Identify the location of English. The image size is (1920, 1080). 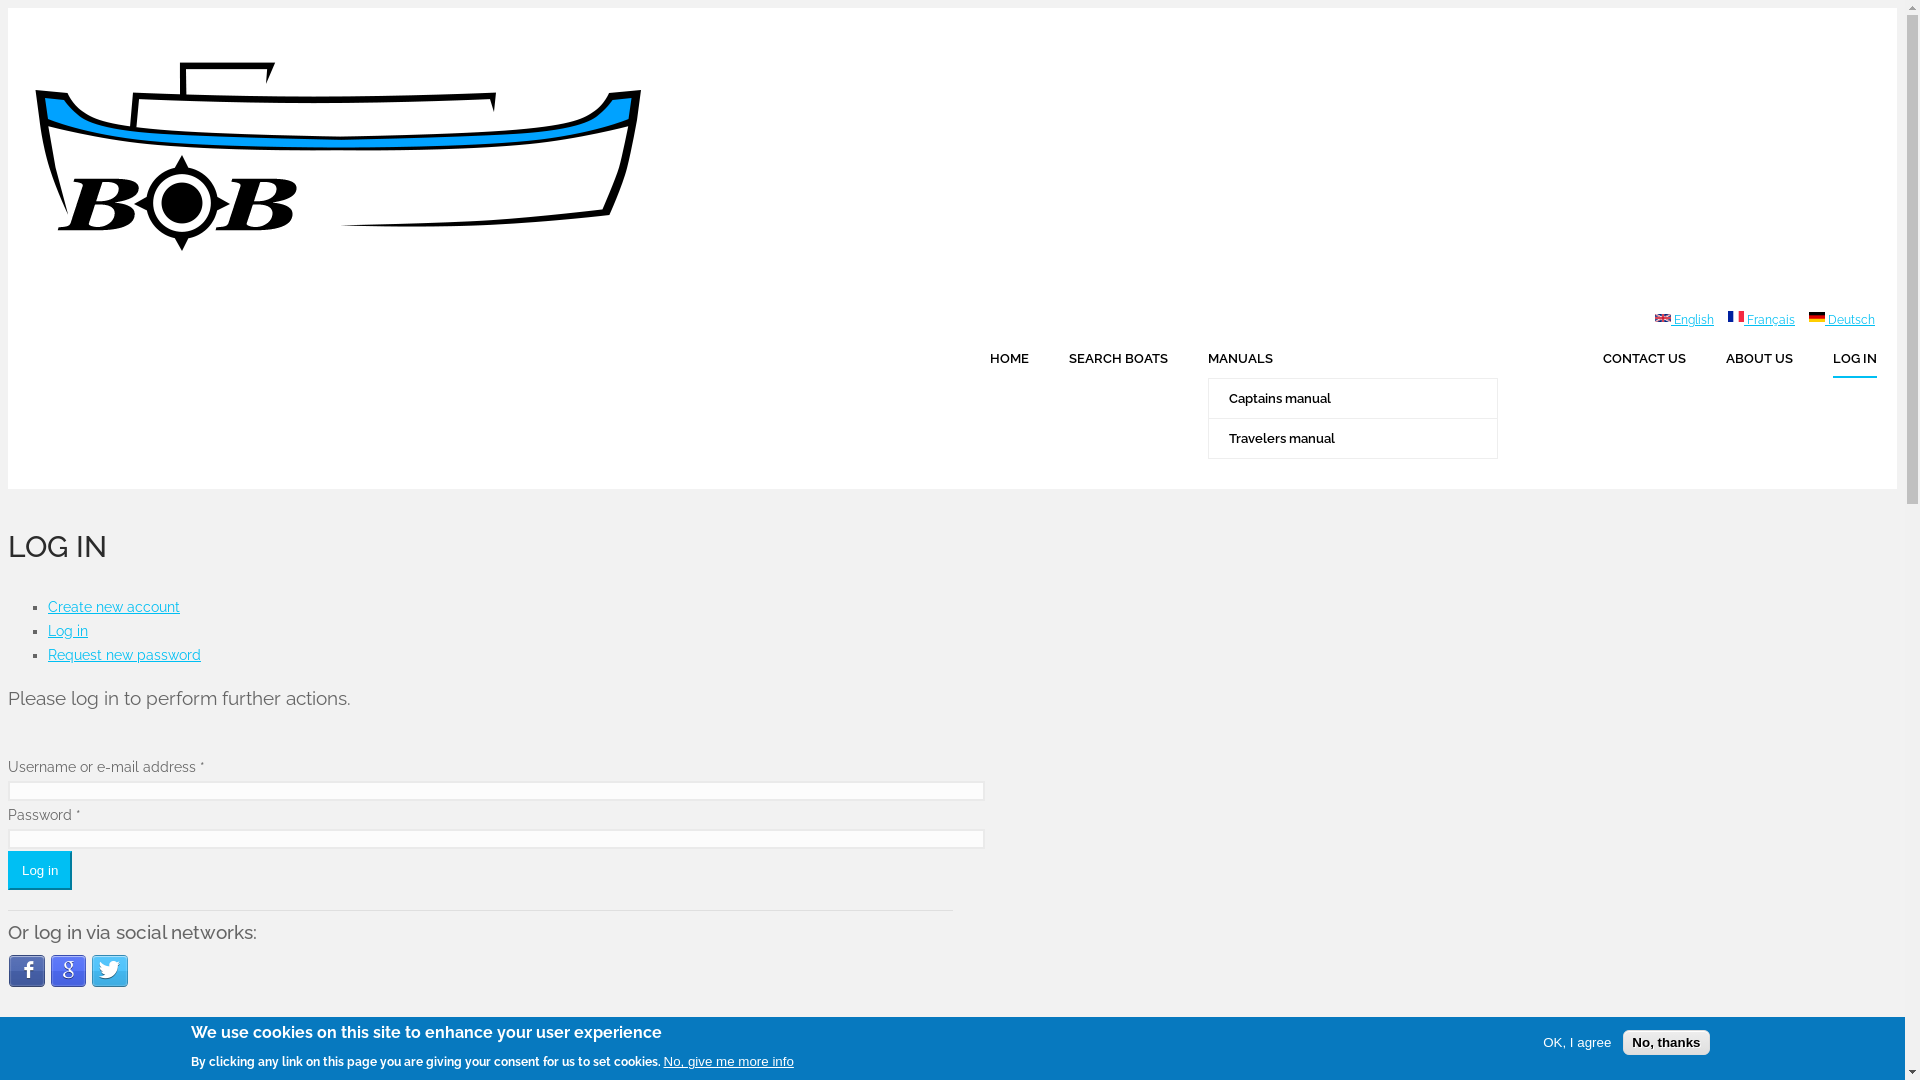
(1684, 320).